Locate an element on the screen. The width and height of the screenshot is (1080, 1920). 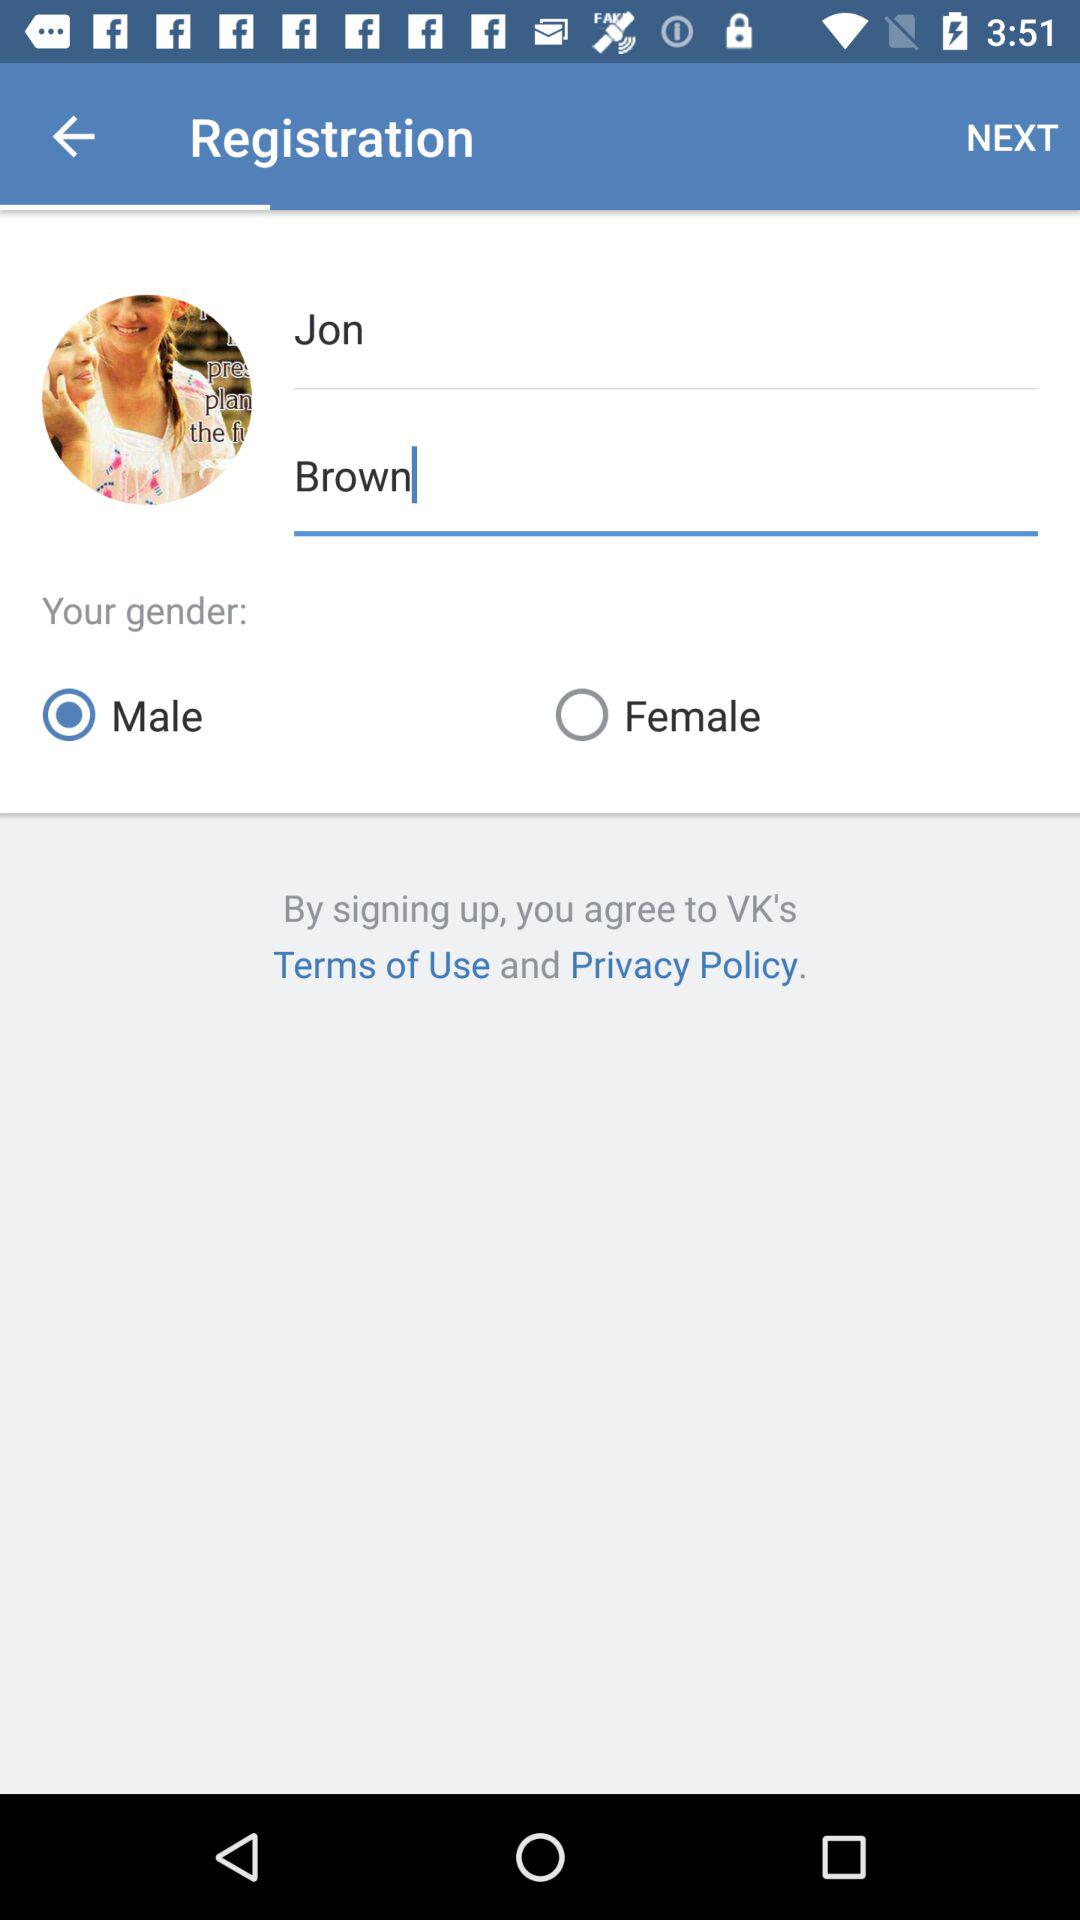
scroll to the brown icon is located at coordinates (666, 472).